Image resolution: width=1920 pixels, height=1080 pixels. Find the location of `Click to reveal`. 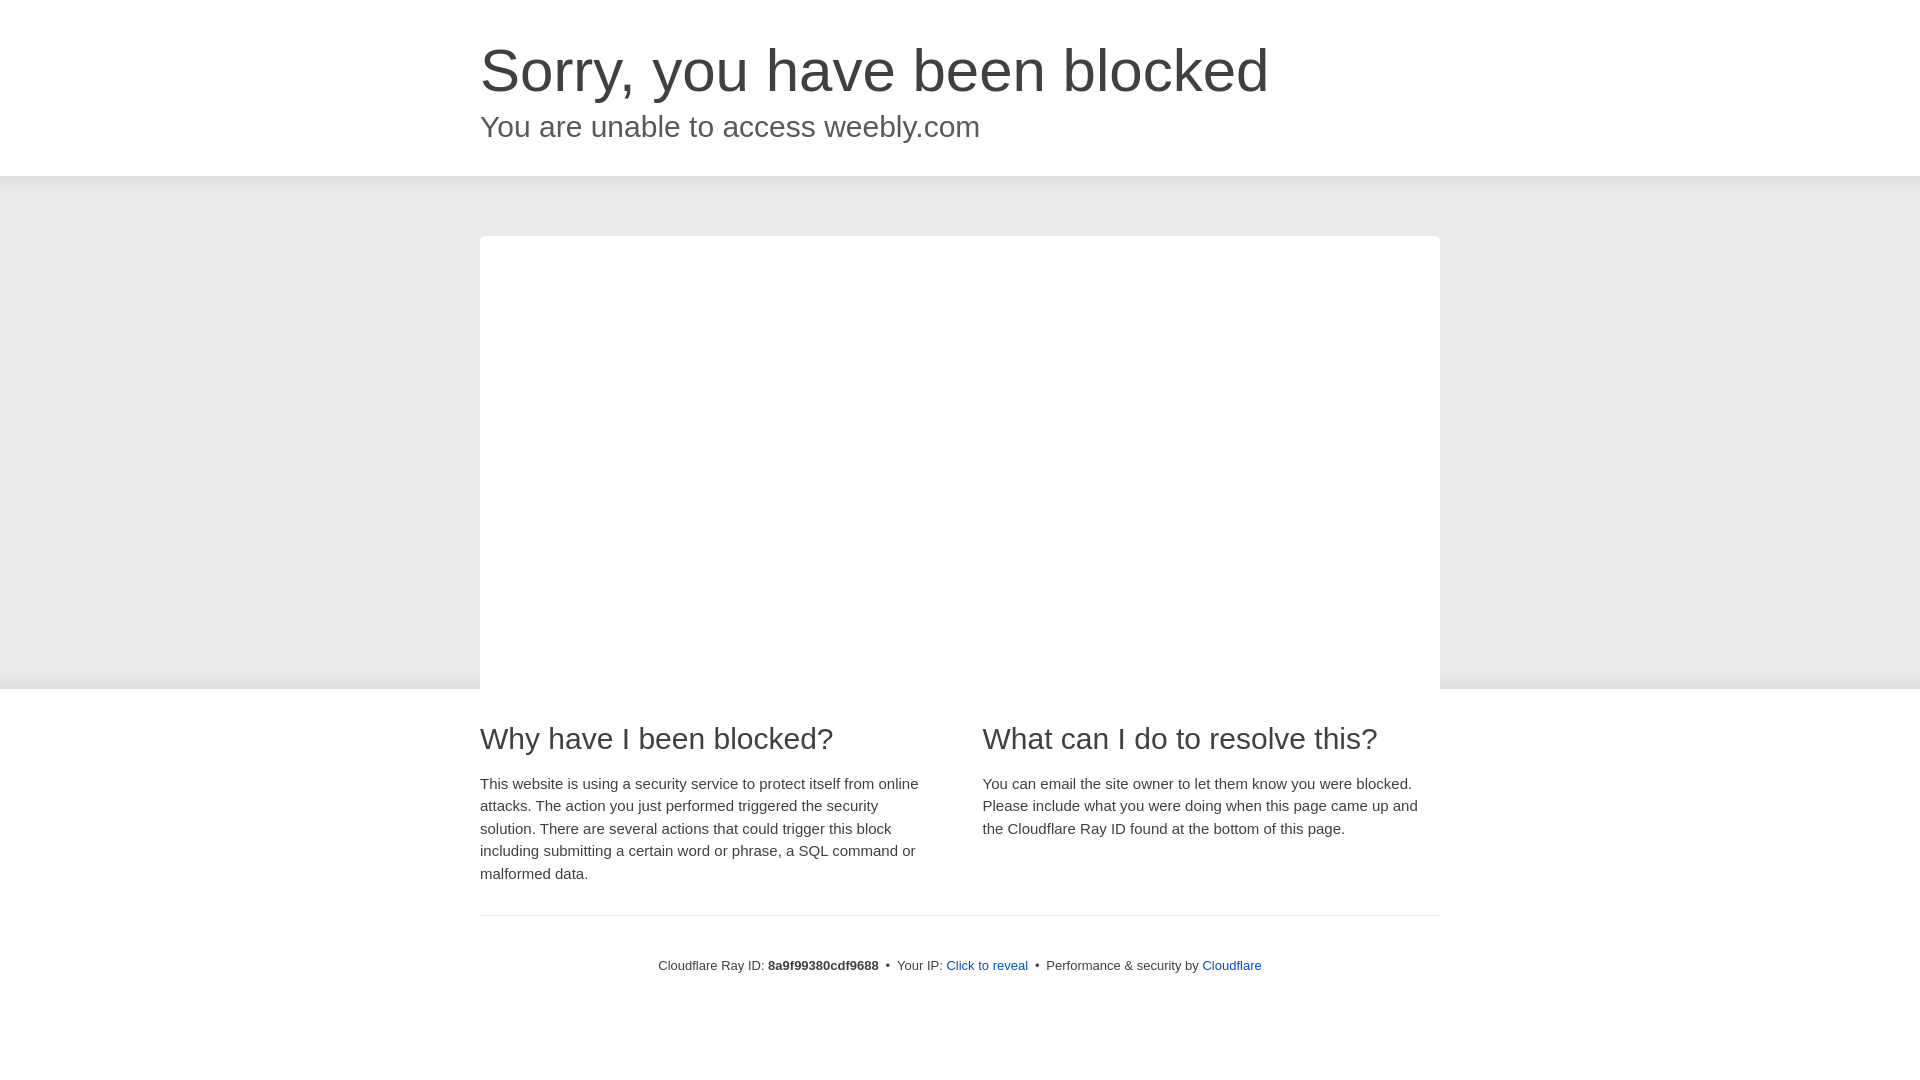

Click to reveal is located at coordinates (986, 966).